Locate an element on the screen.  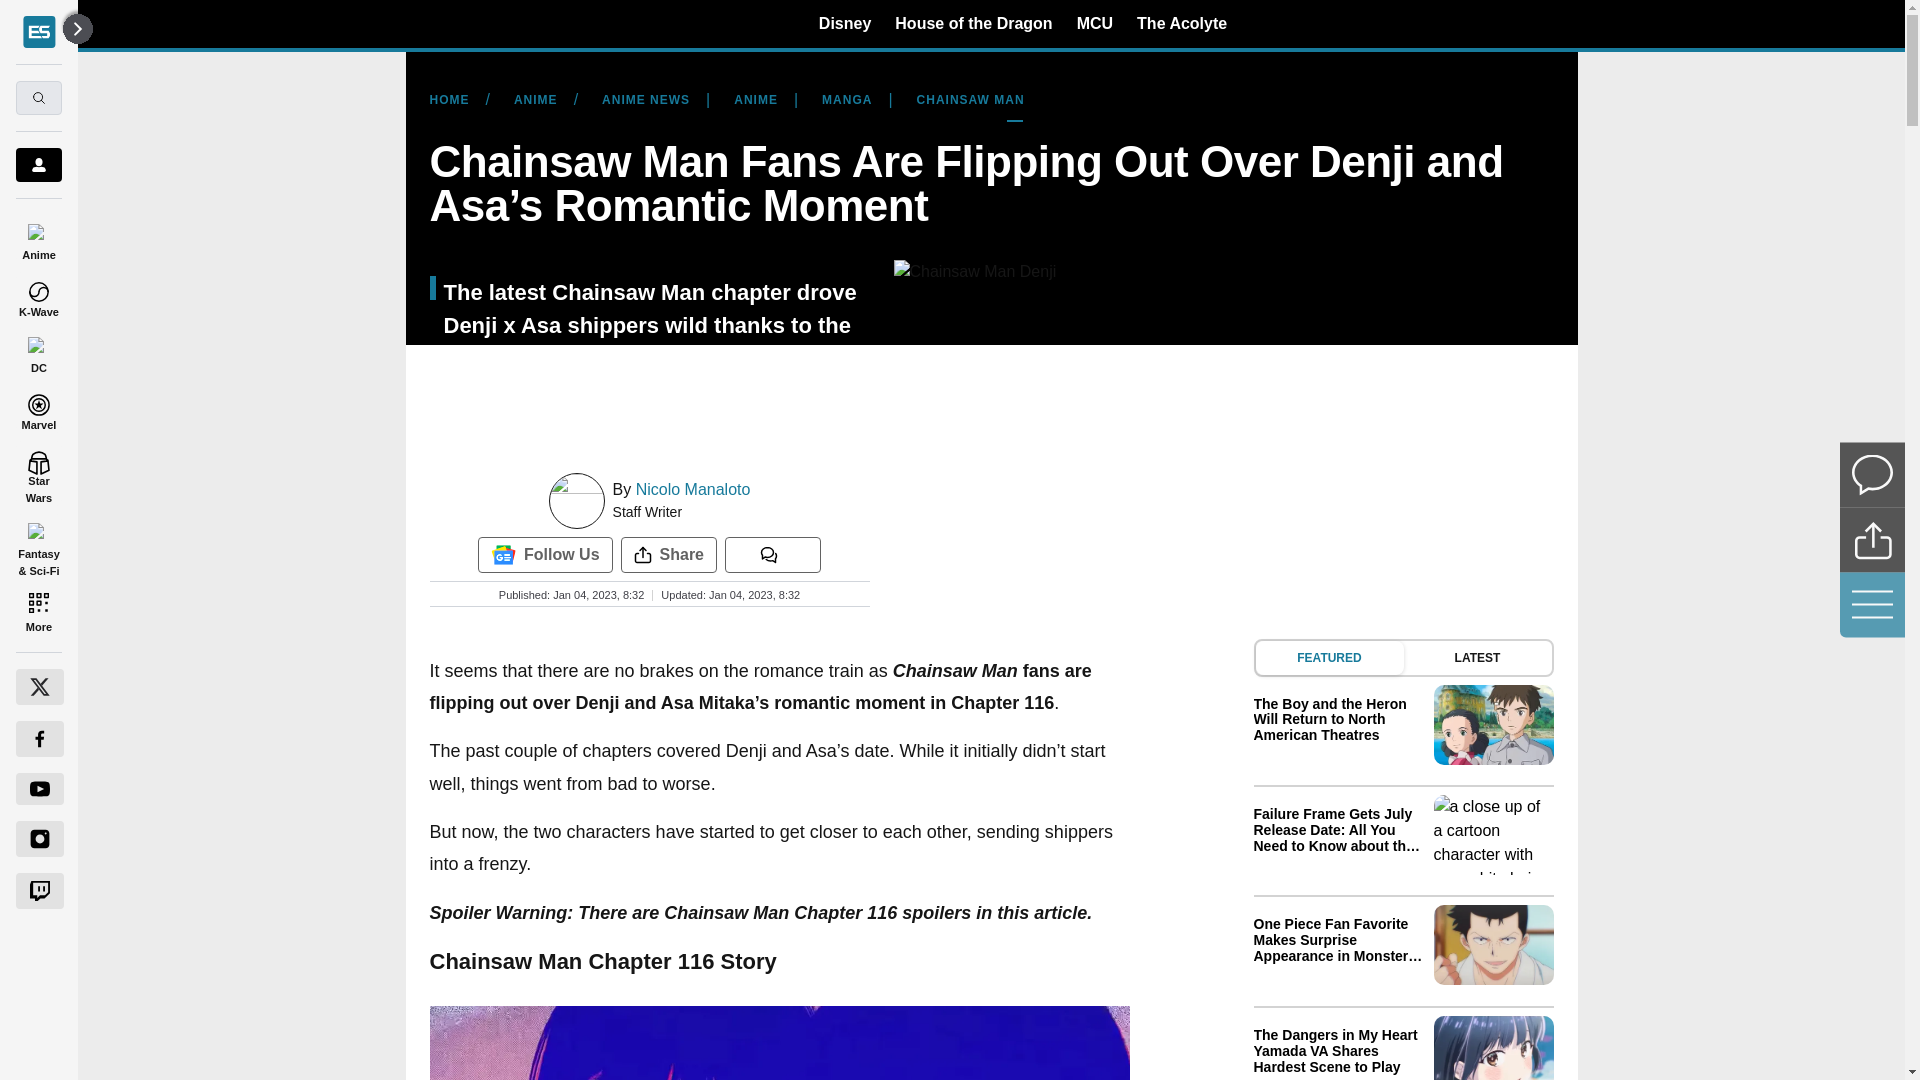
Disney is located at coordinates (845, 23).